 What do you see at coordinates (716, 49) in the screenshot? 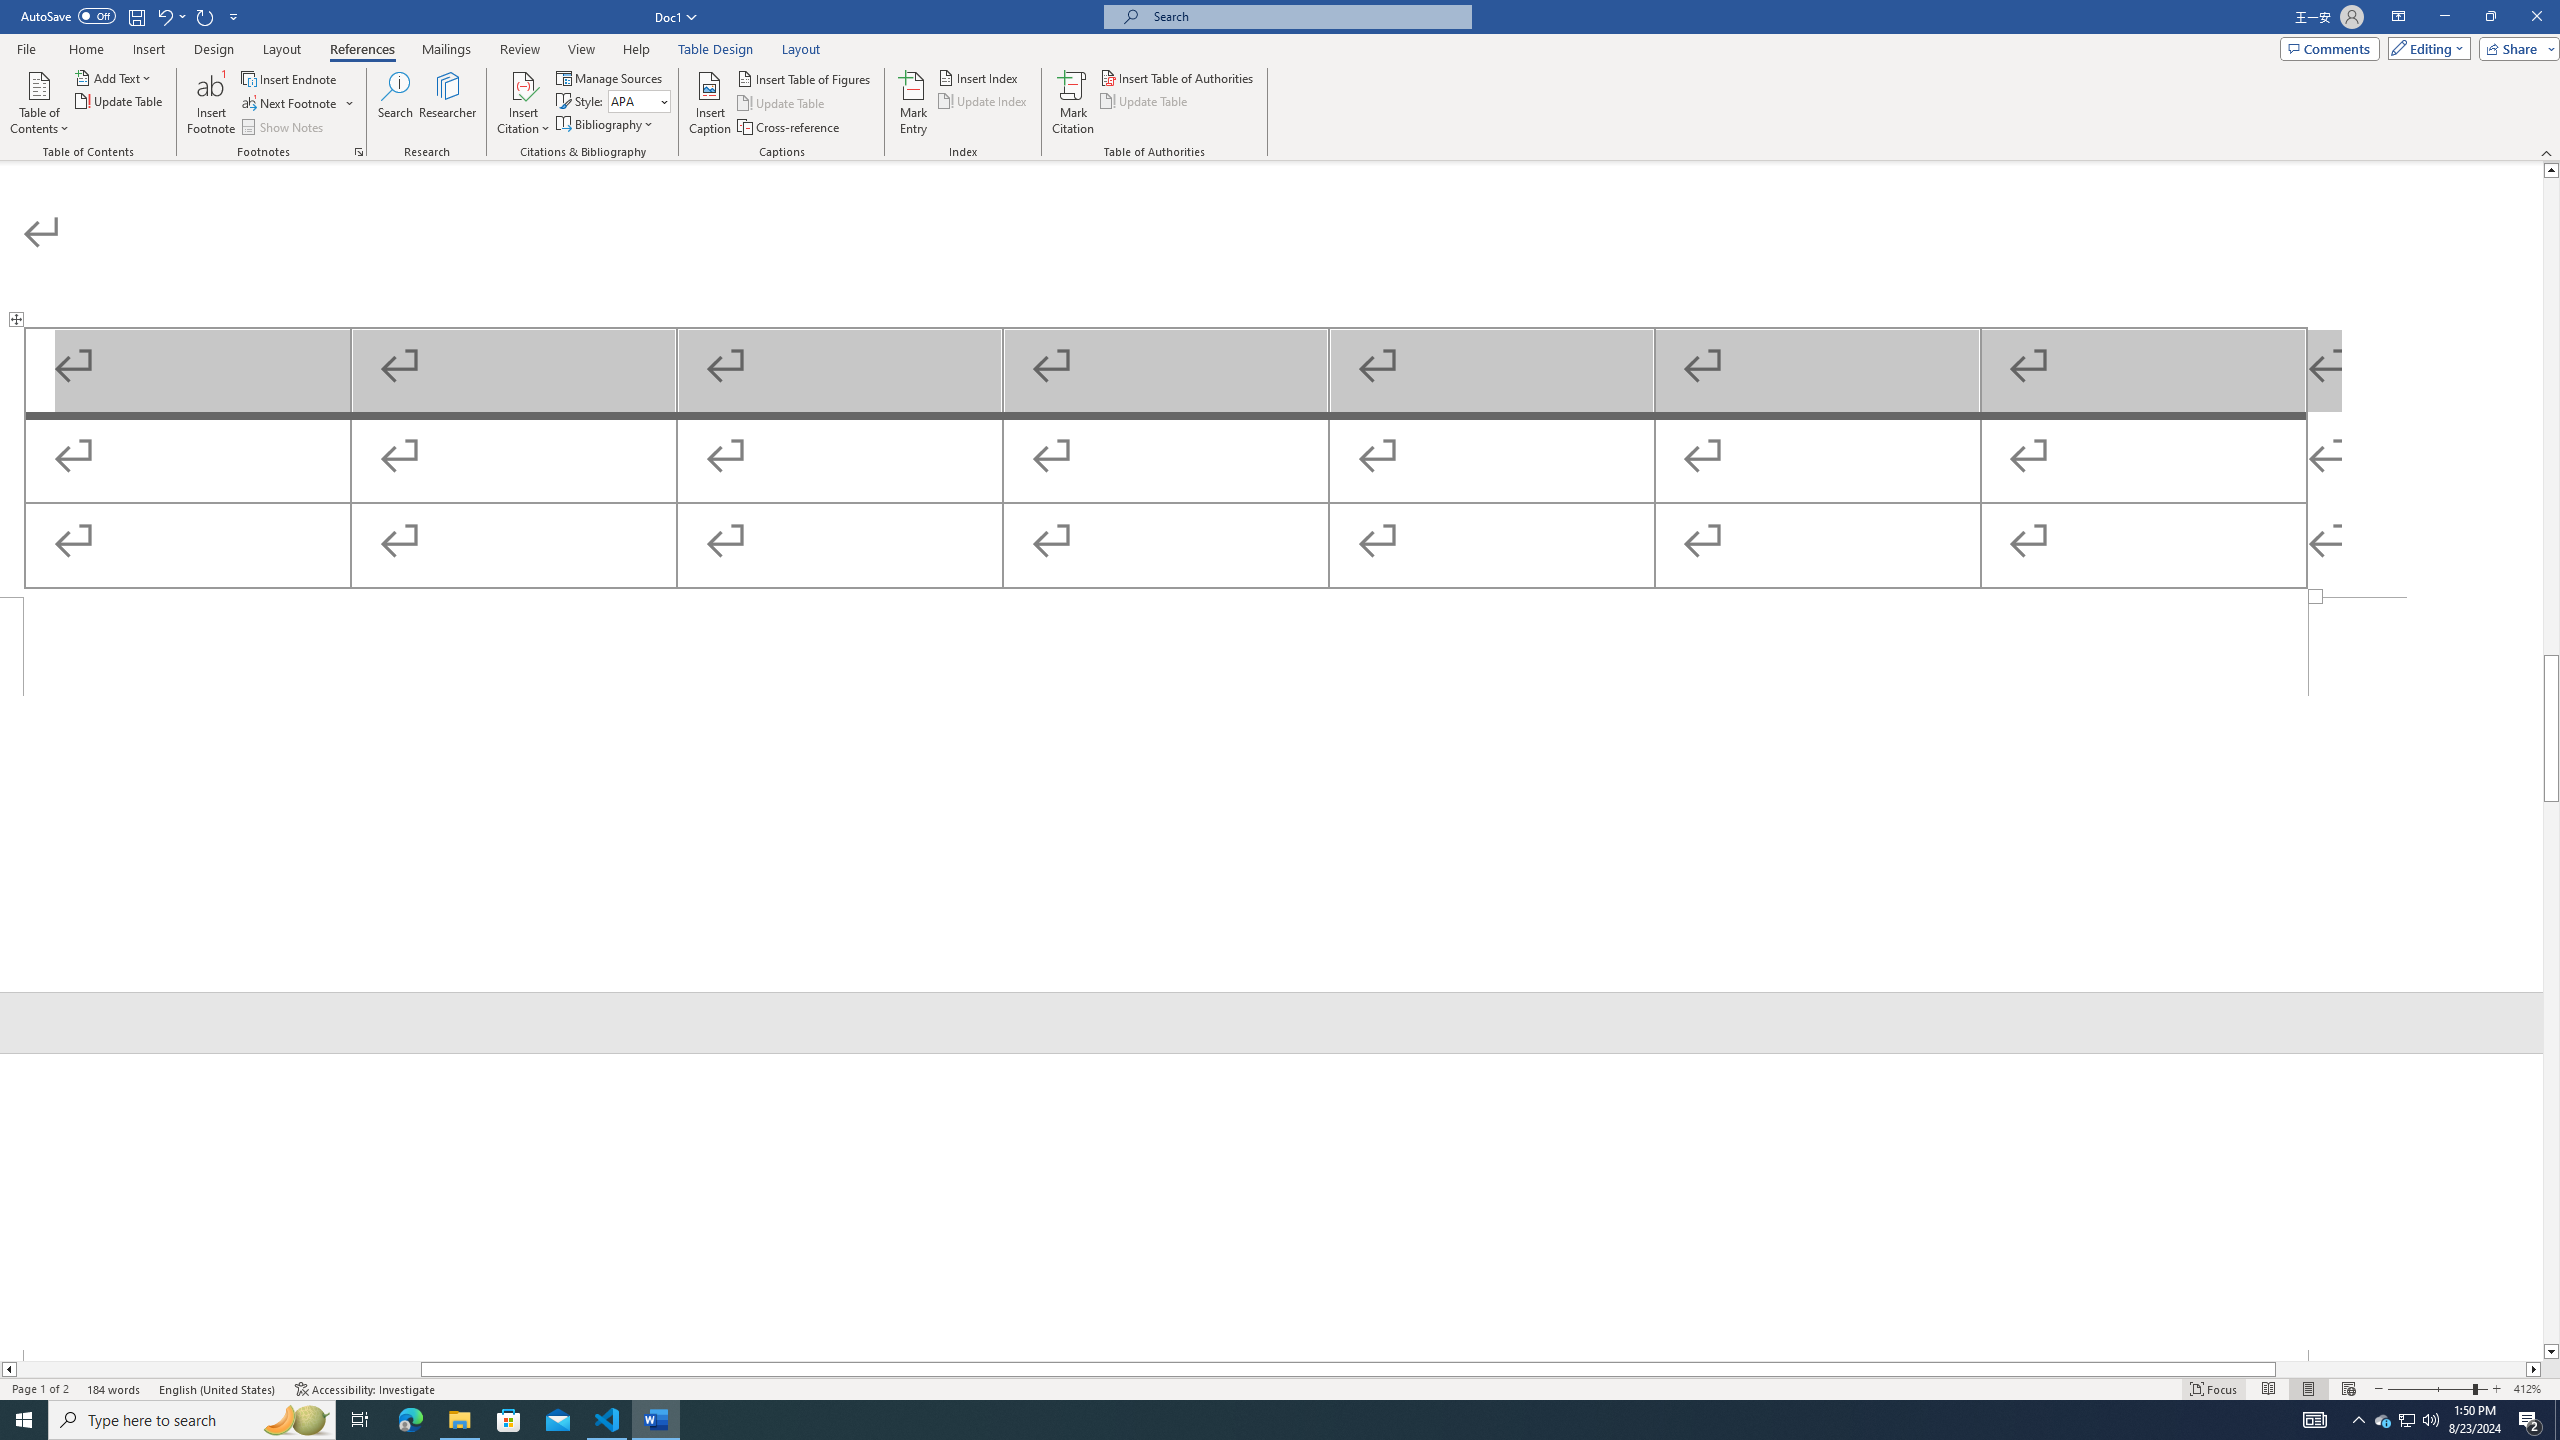
I see `Table Design` at bounding box center [716, 49].